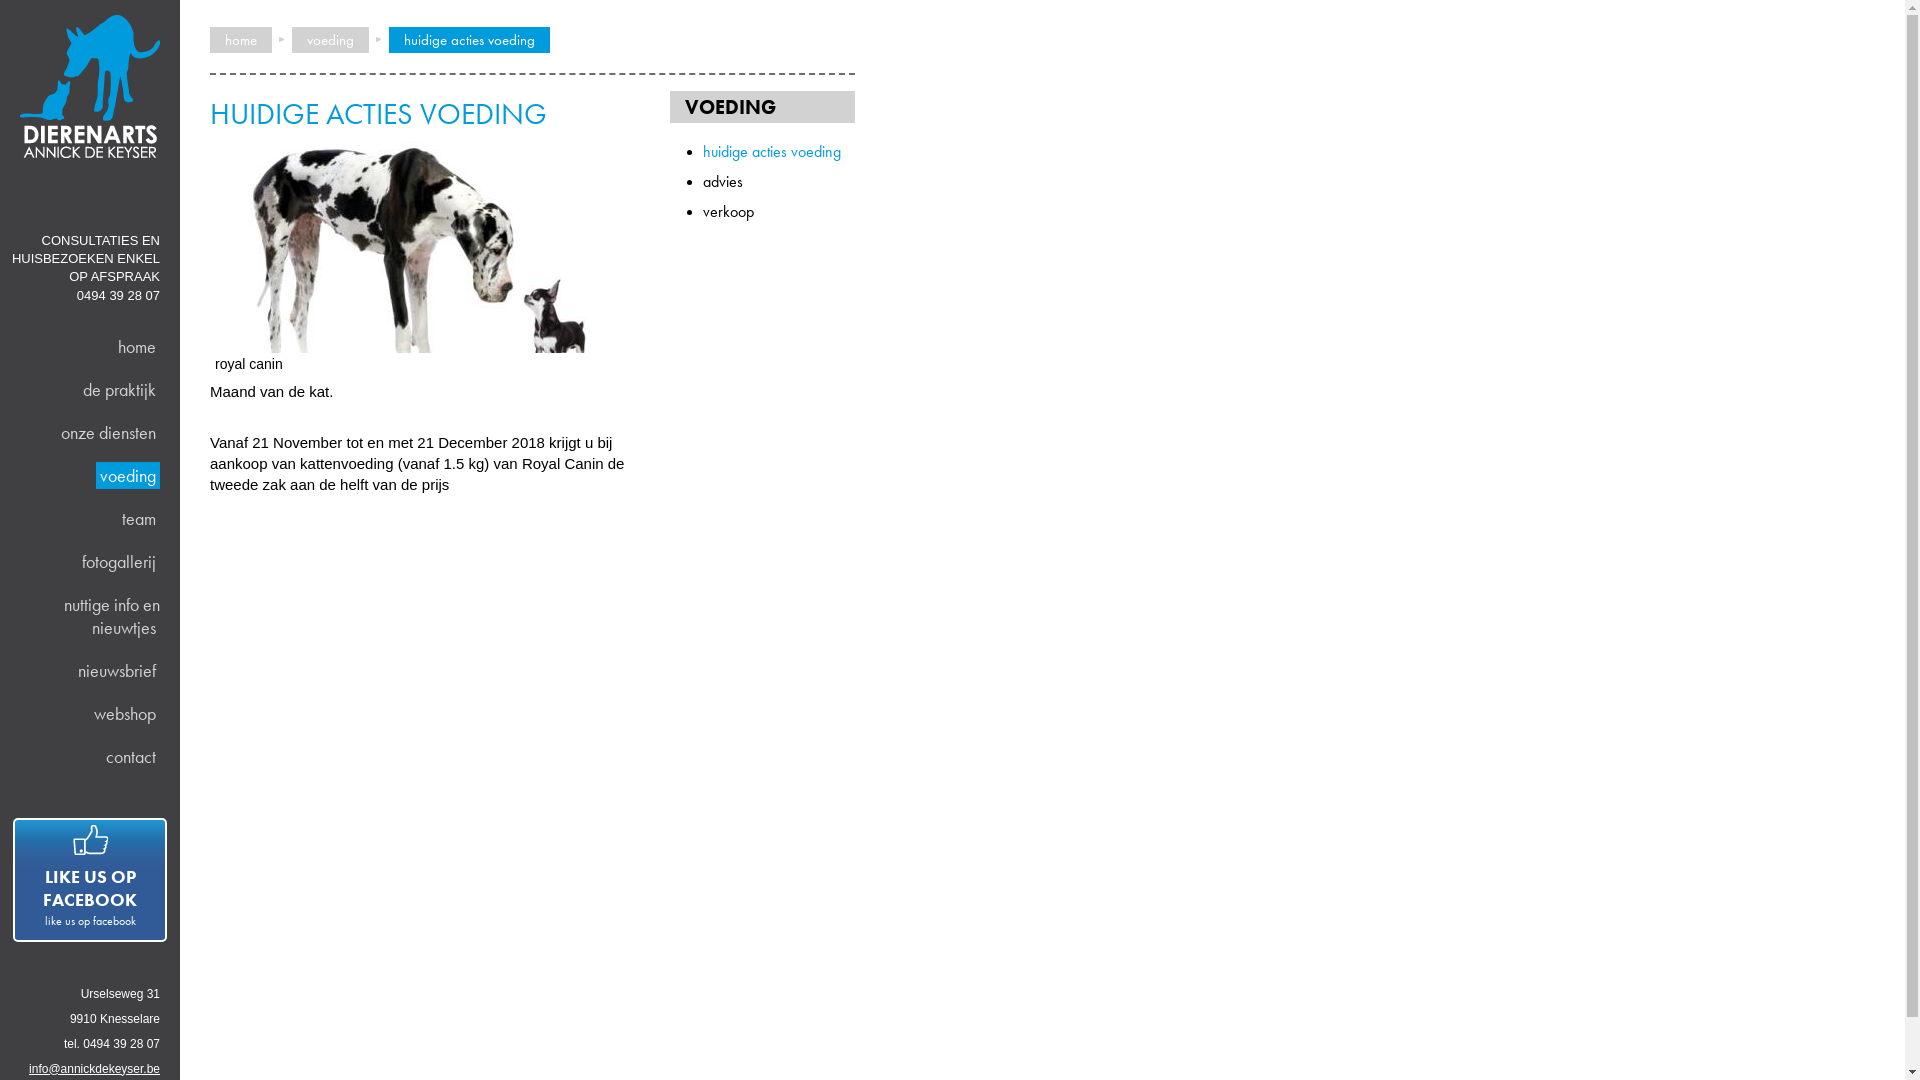 The height and width of the screenshot is (1080, 1920). Describe the element at coordinates (425, 348) in the screenshot. I see `royal canin` at that location.